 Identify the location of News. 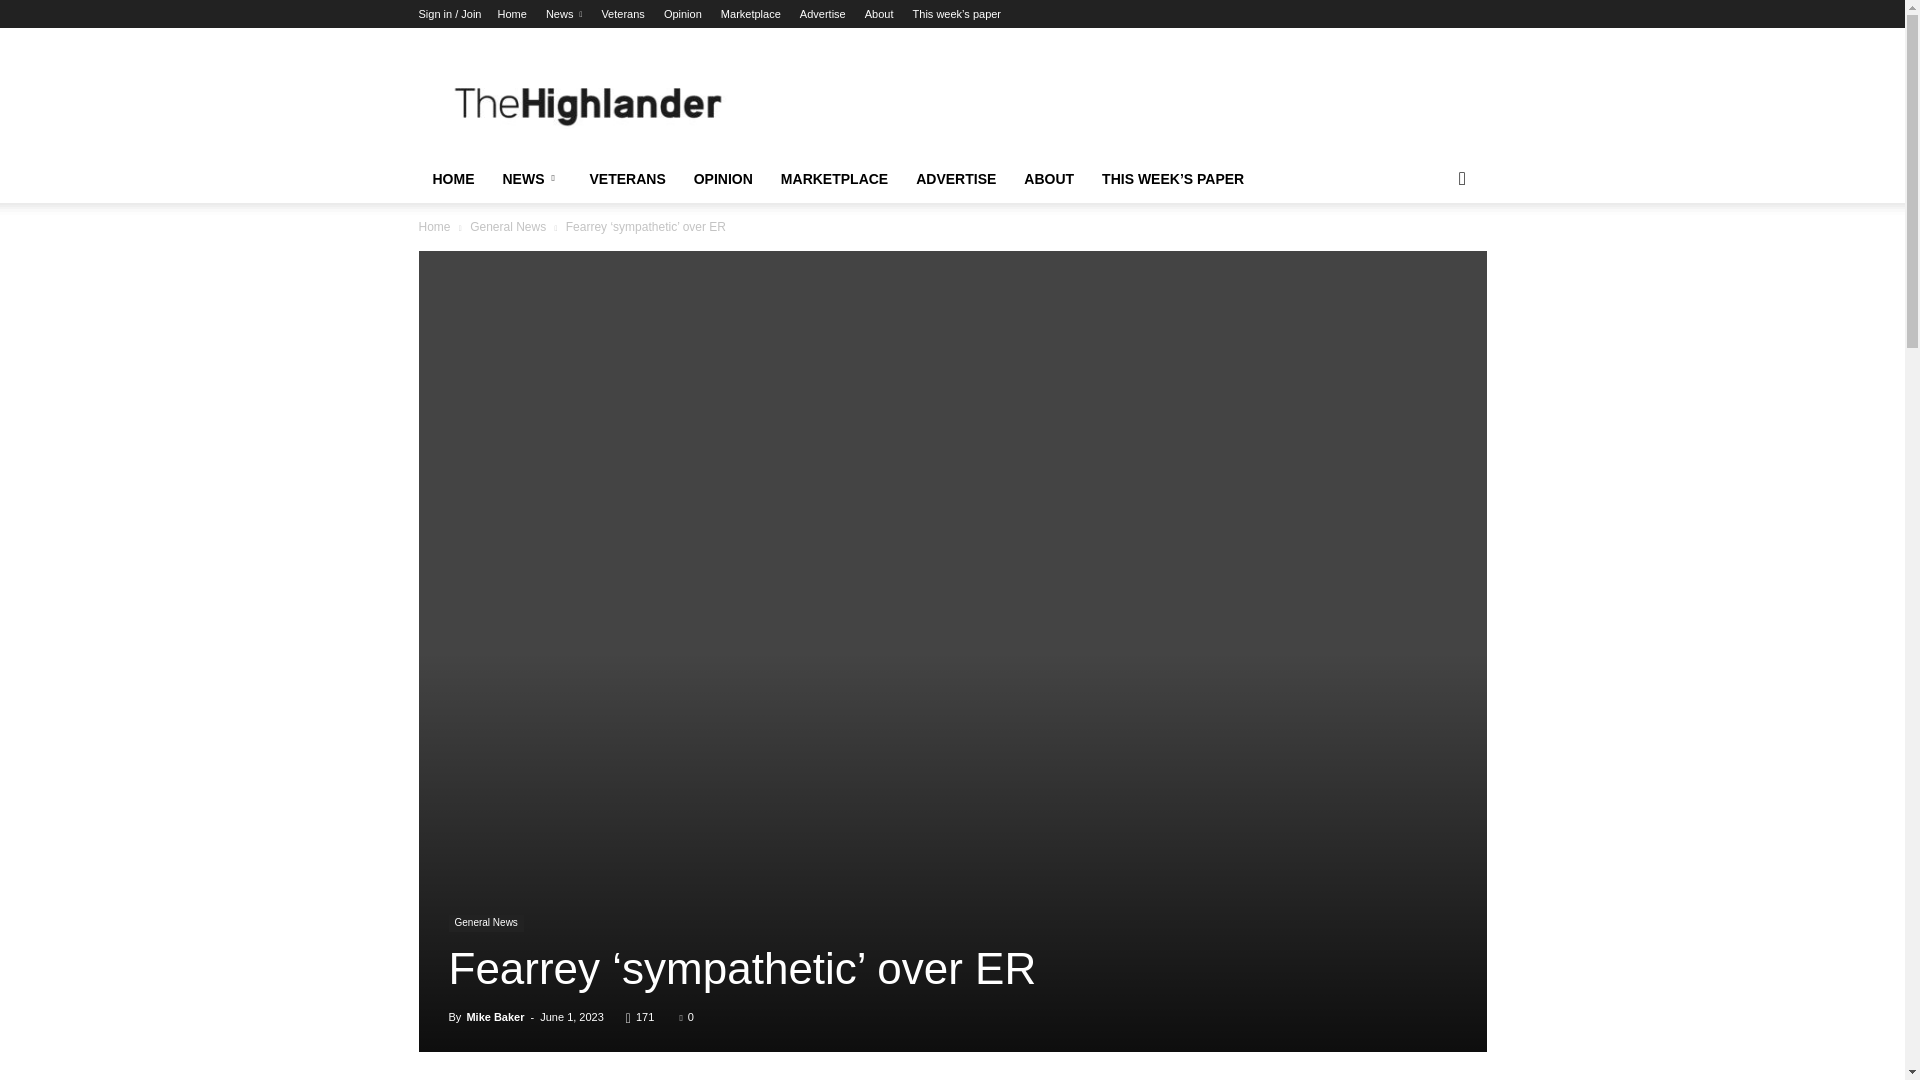
(563, 14).